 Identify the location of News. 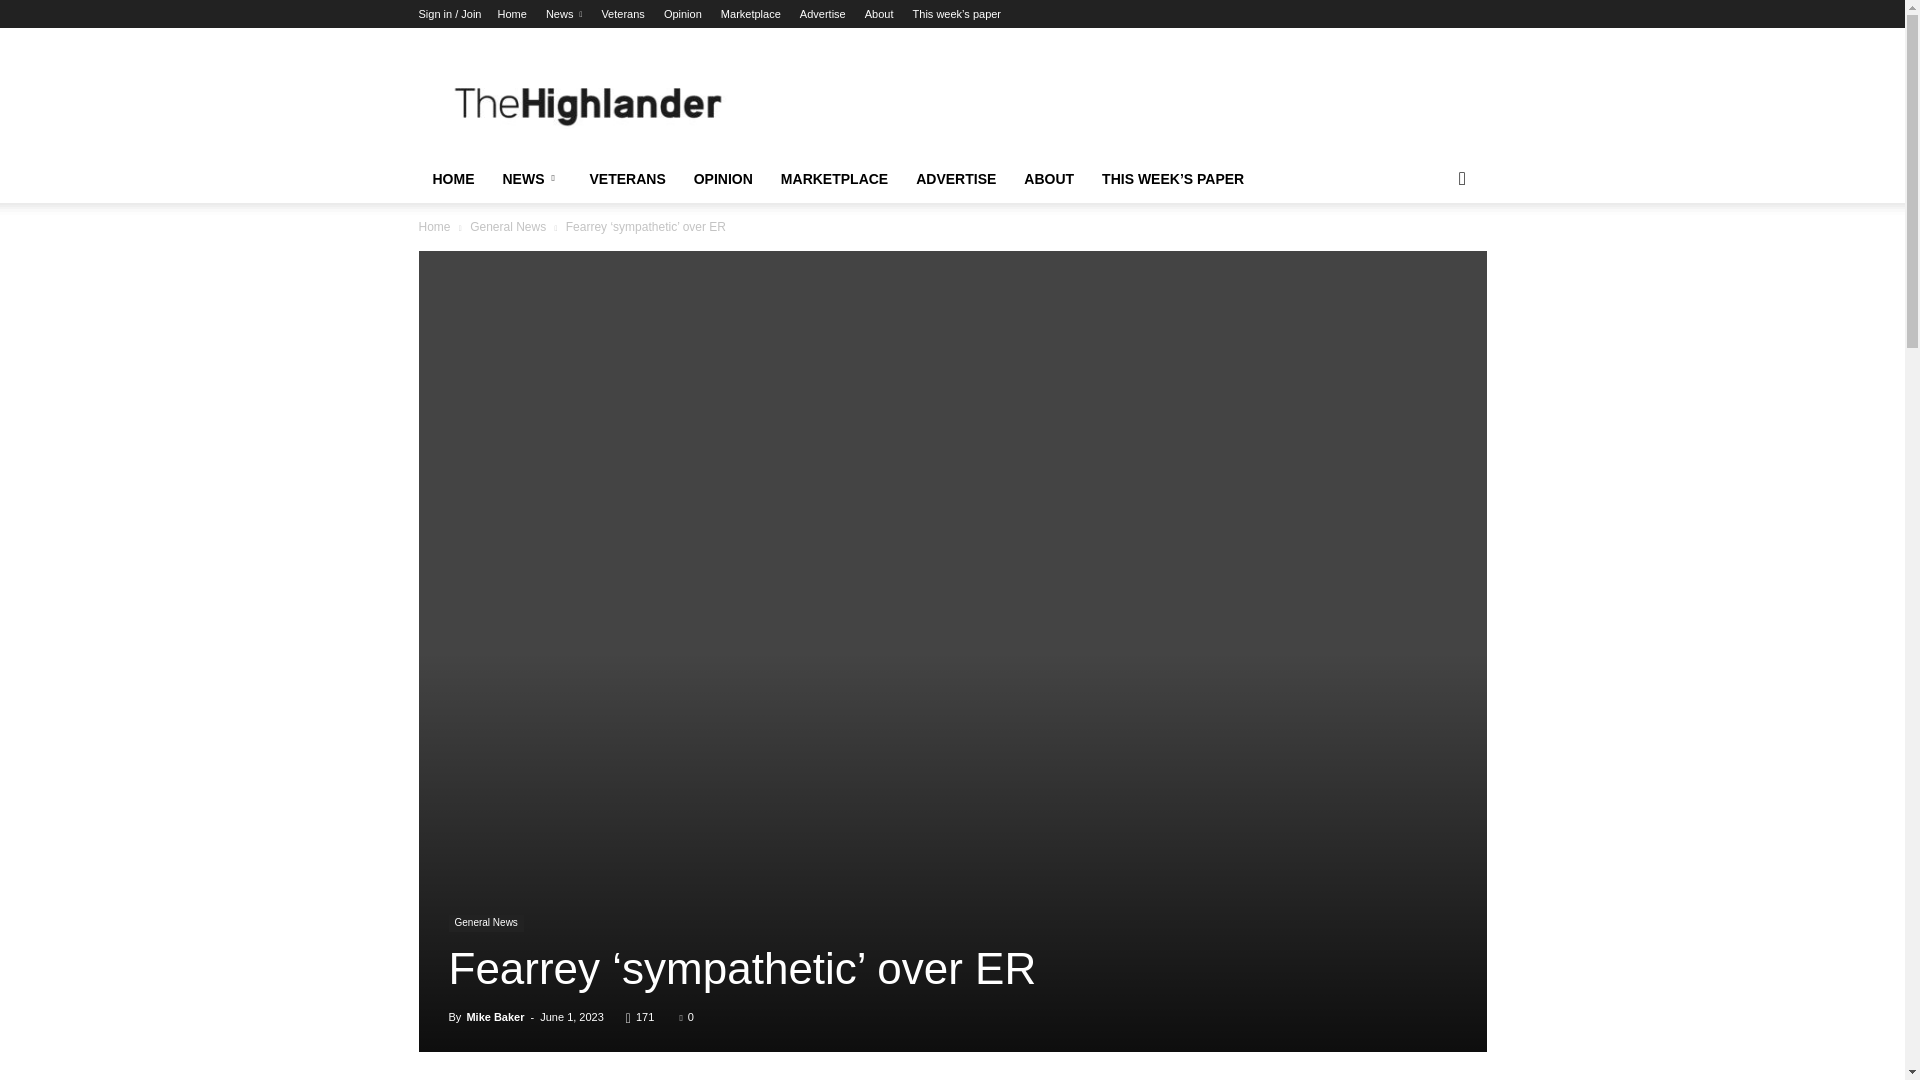
(563, 14).